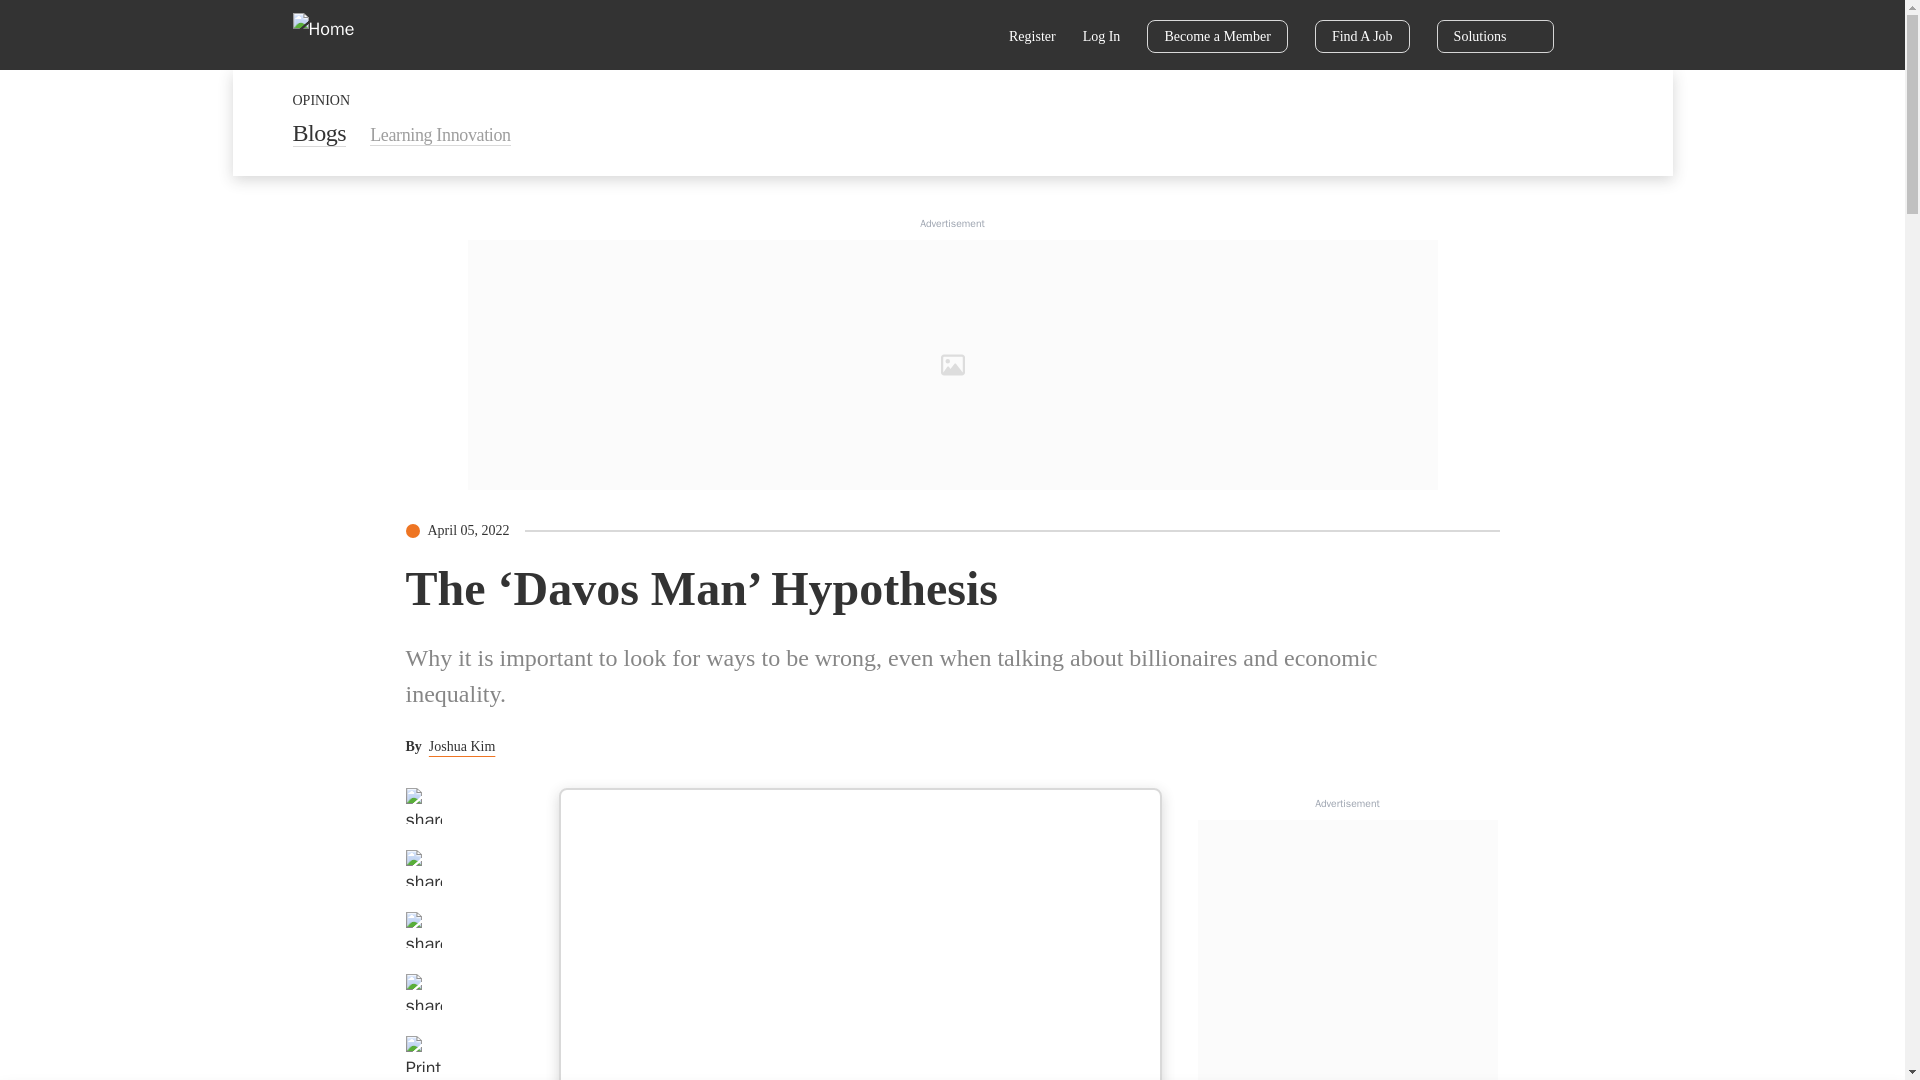  I want to click on Home, so click(336, 34).